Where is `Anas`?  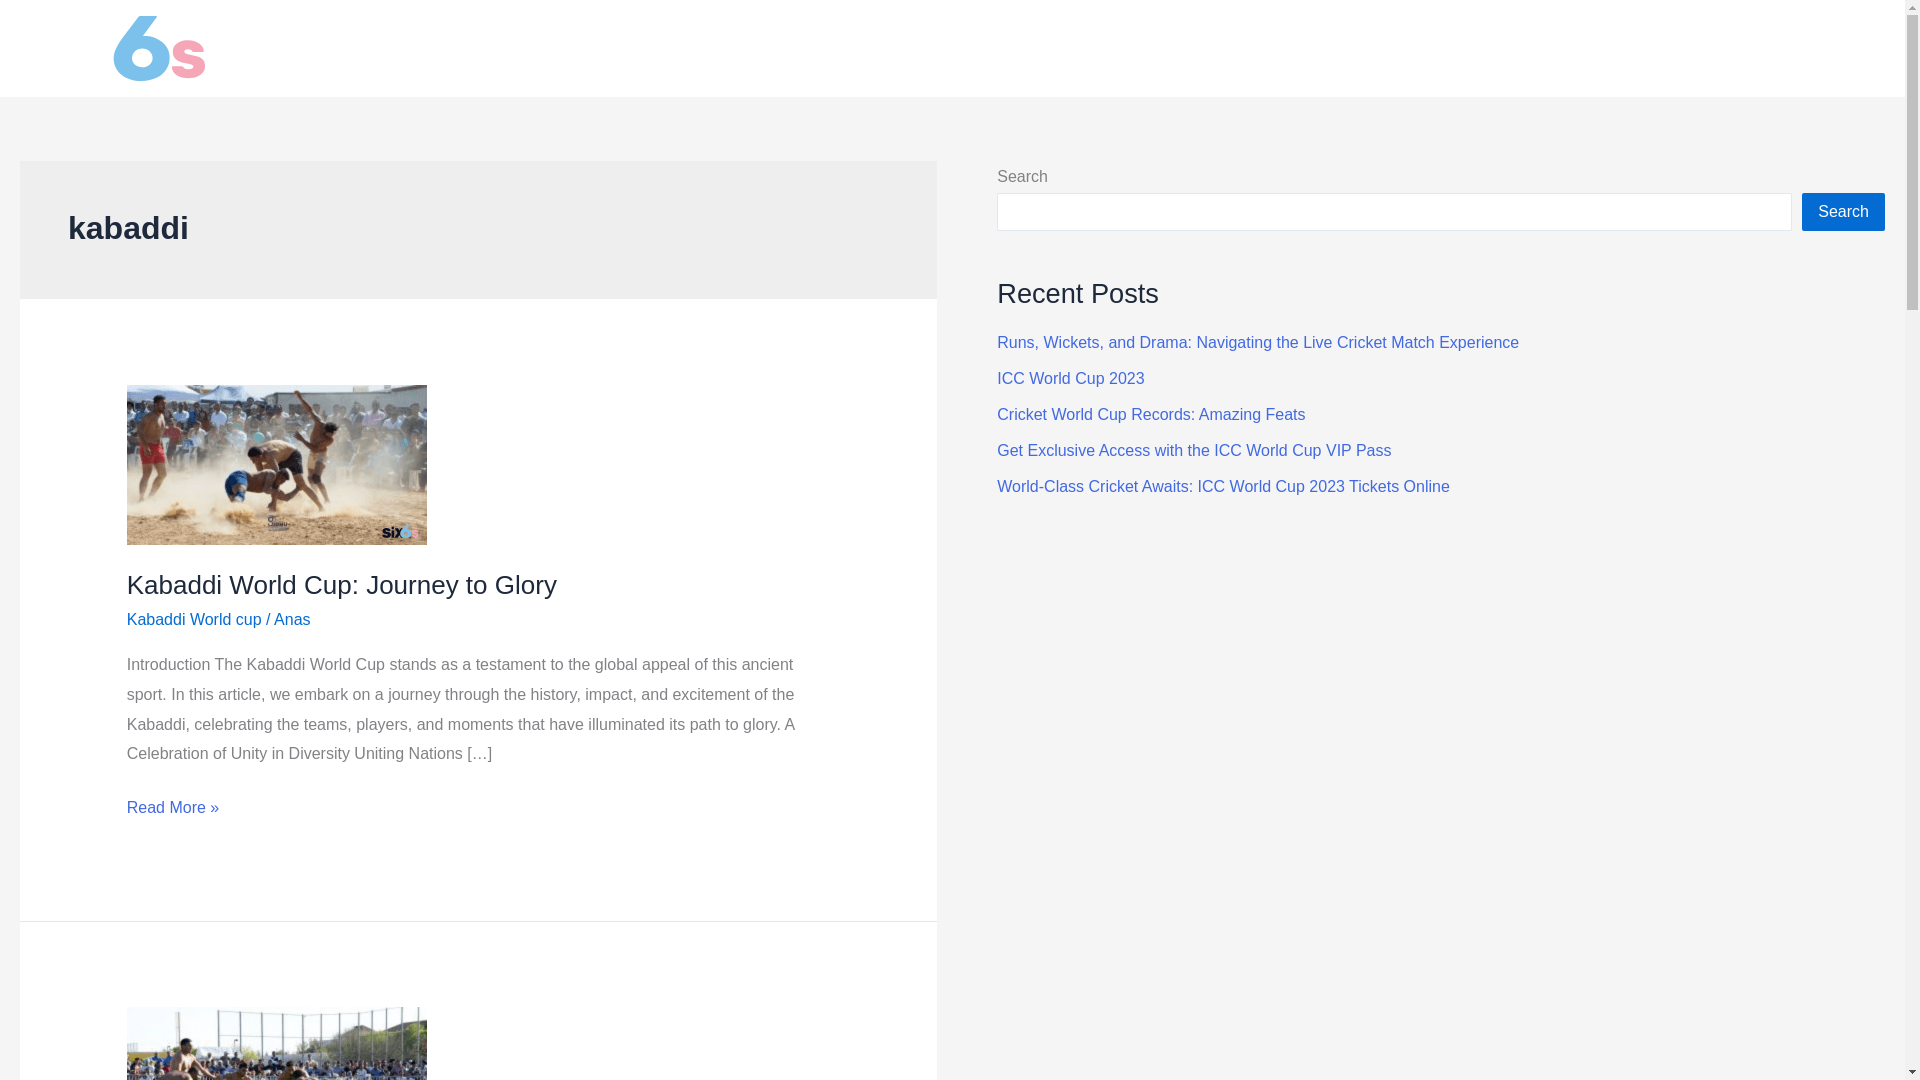
Anas is located at coordinates (292, 619).